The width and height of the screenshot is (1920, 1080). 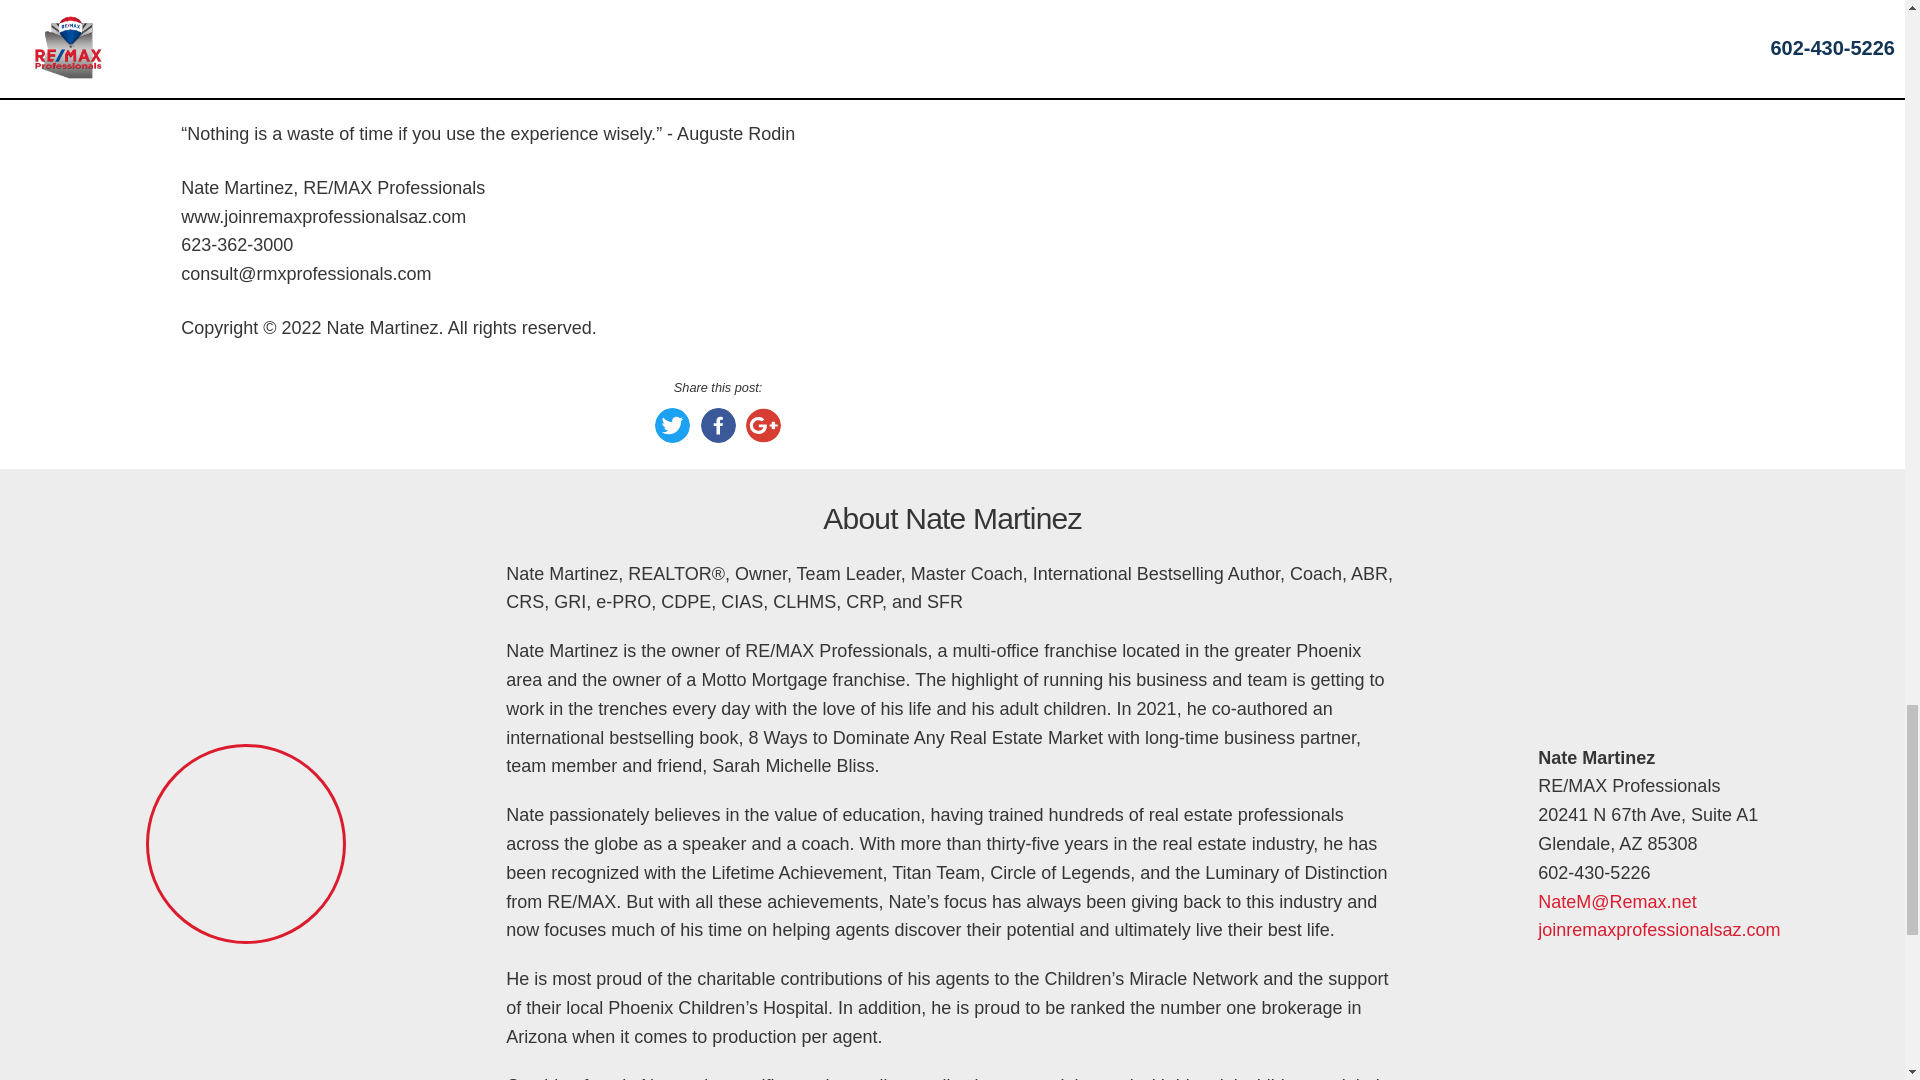 I want to click on Share on Twitter, so click(x=672, y=436).